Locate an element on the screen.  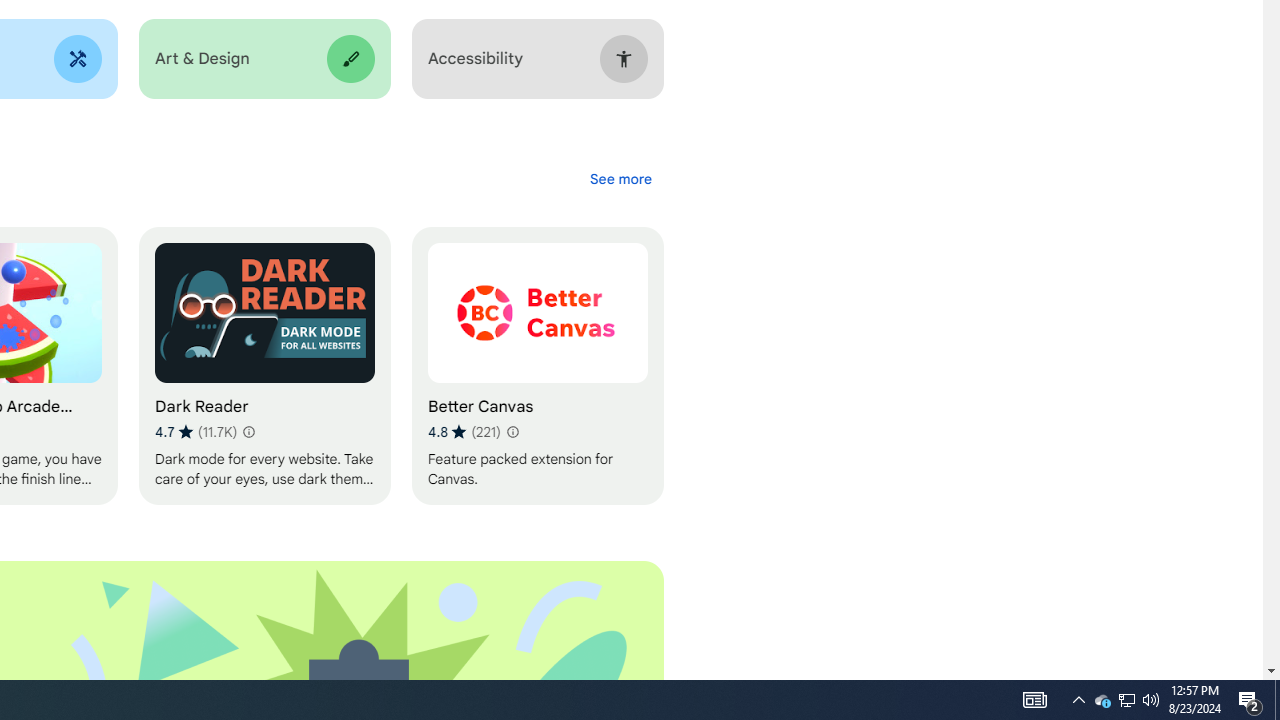
See more personalized recommendations is located at coordinates (620, 178).